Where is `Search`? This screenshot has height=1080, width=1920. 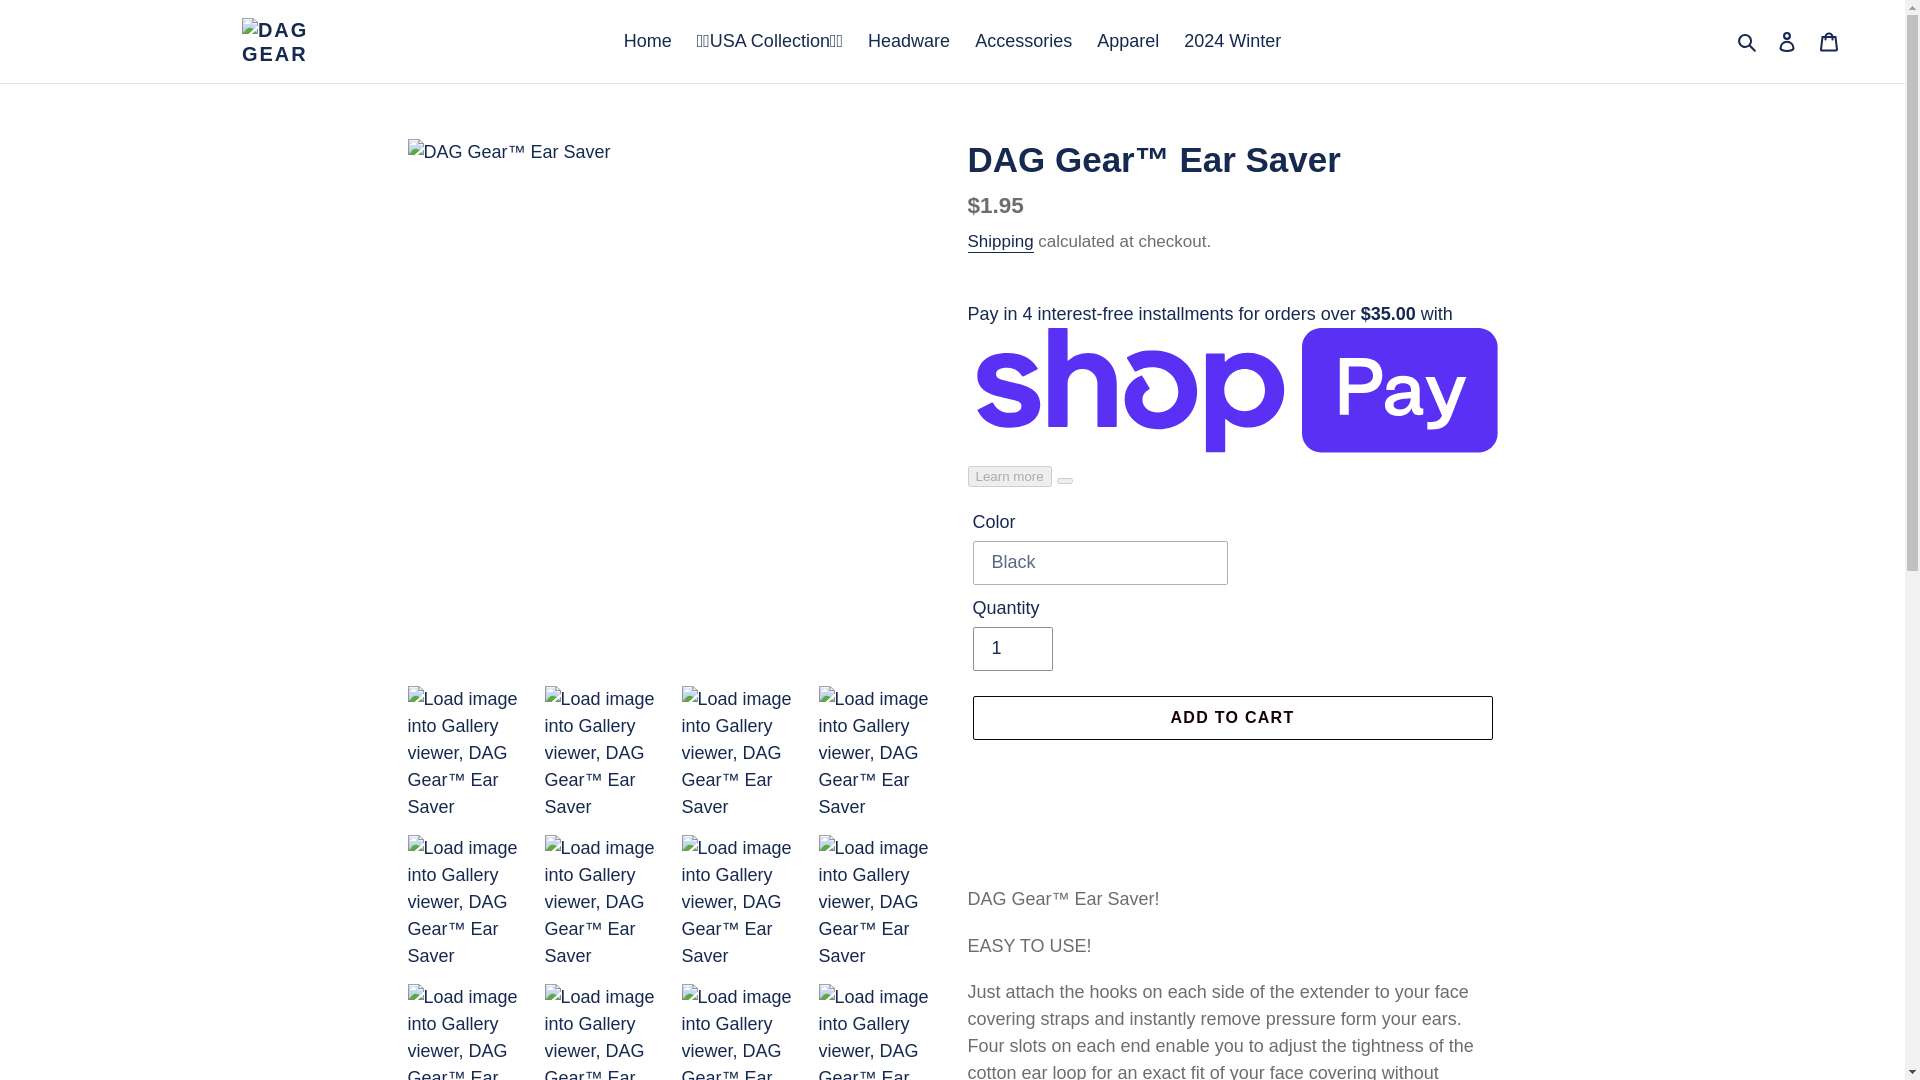
Search is located at coordinates (1748, 42).